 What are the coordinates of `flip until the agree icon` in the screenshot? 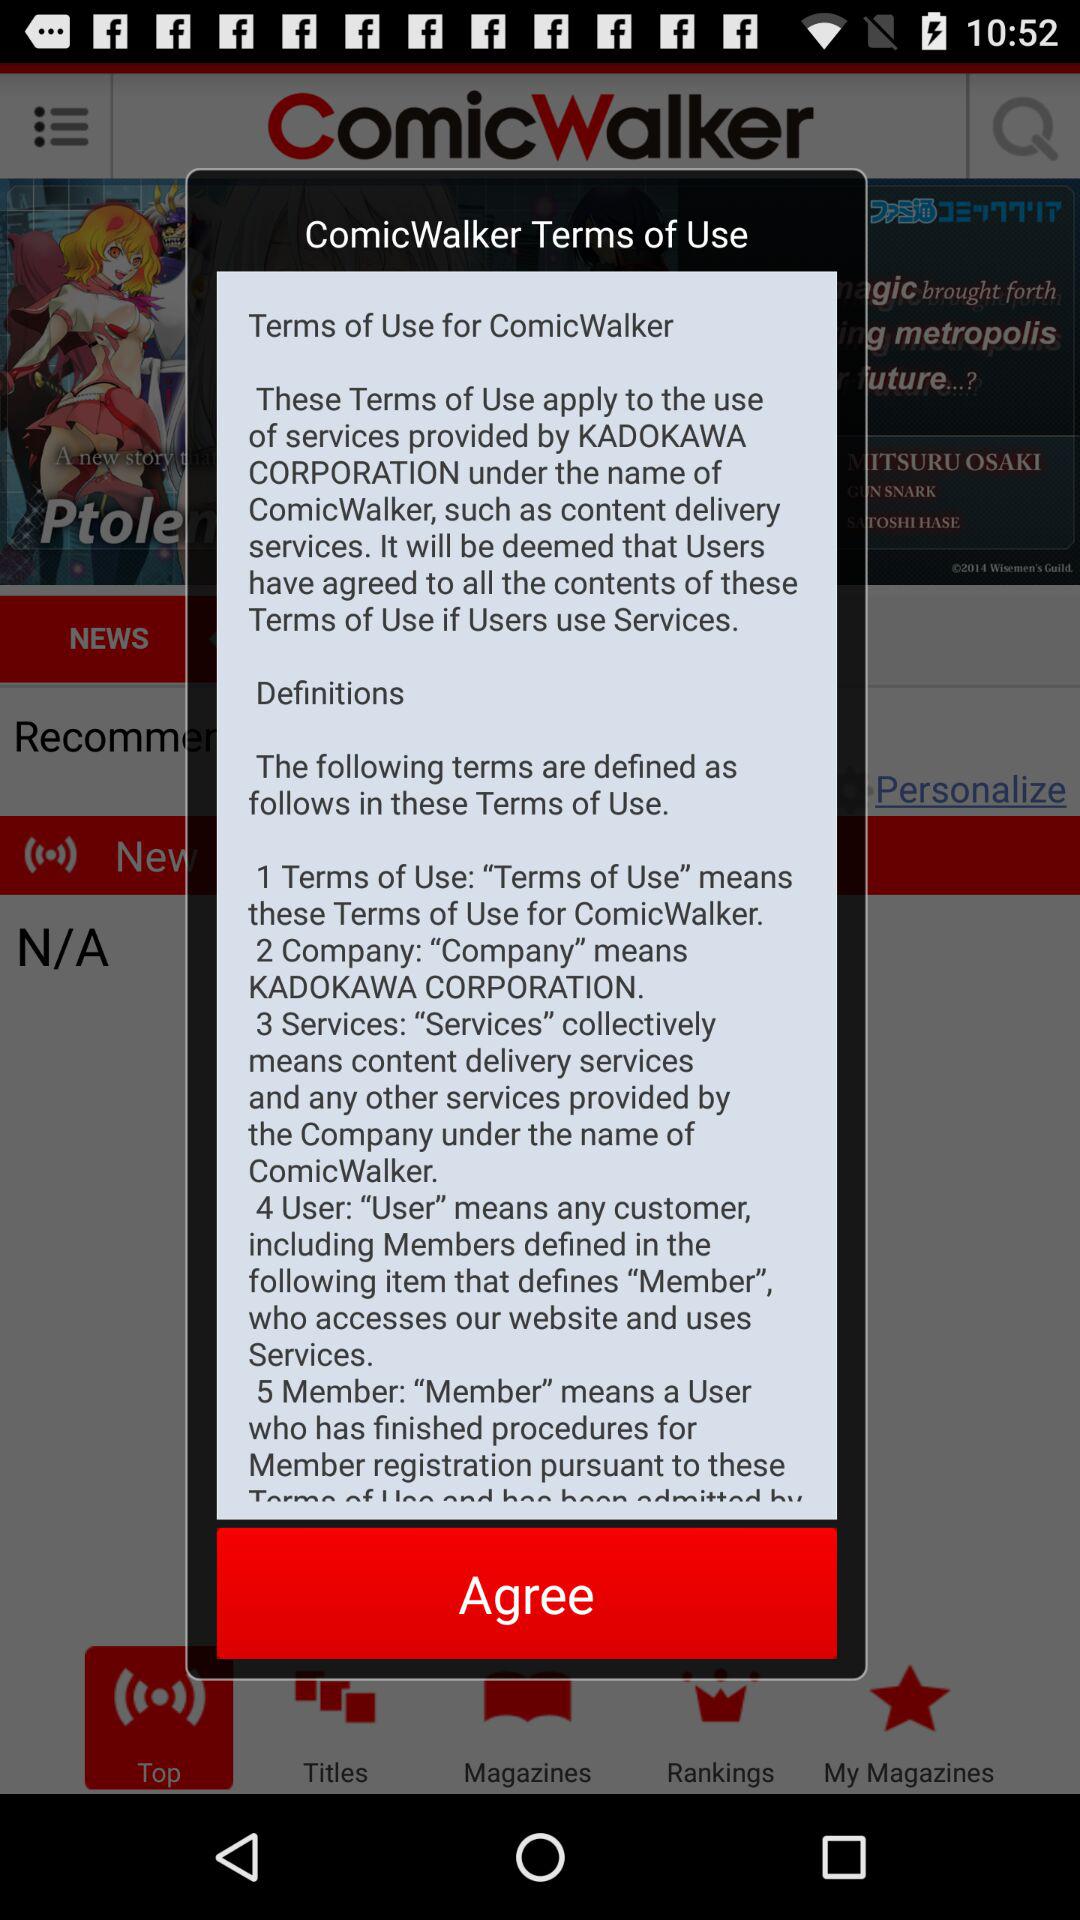 It's located at (526, 1592).